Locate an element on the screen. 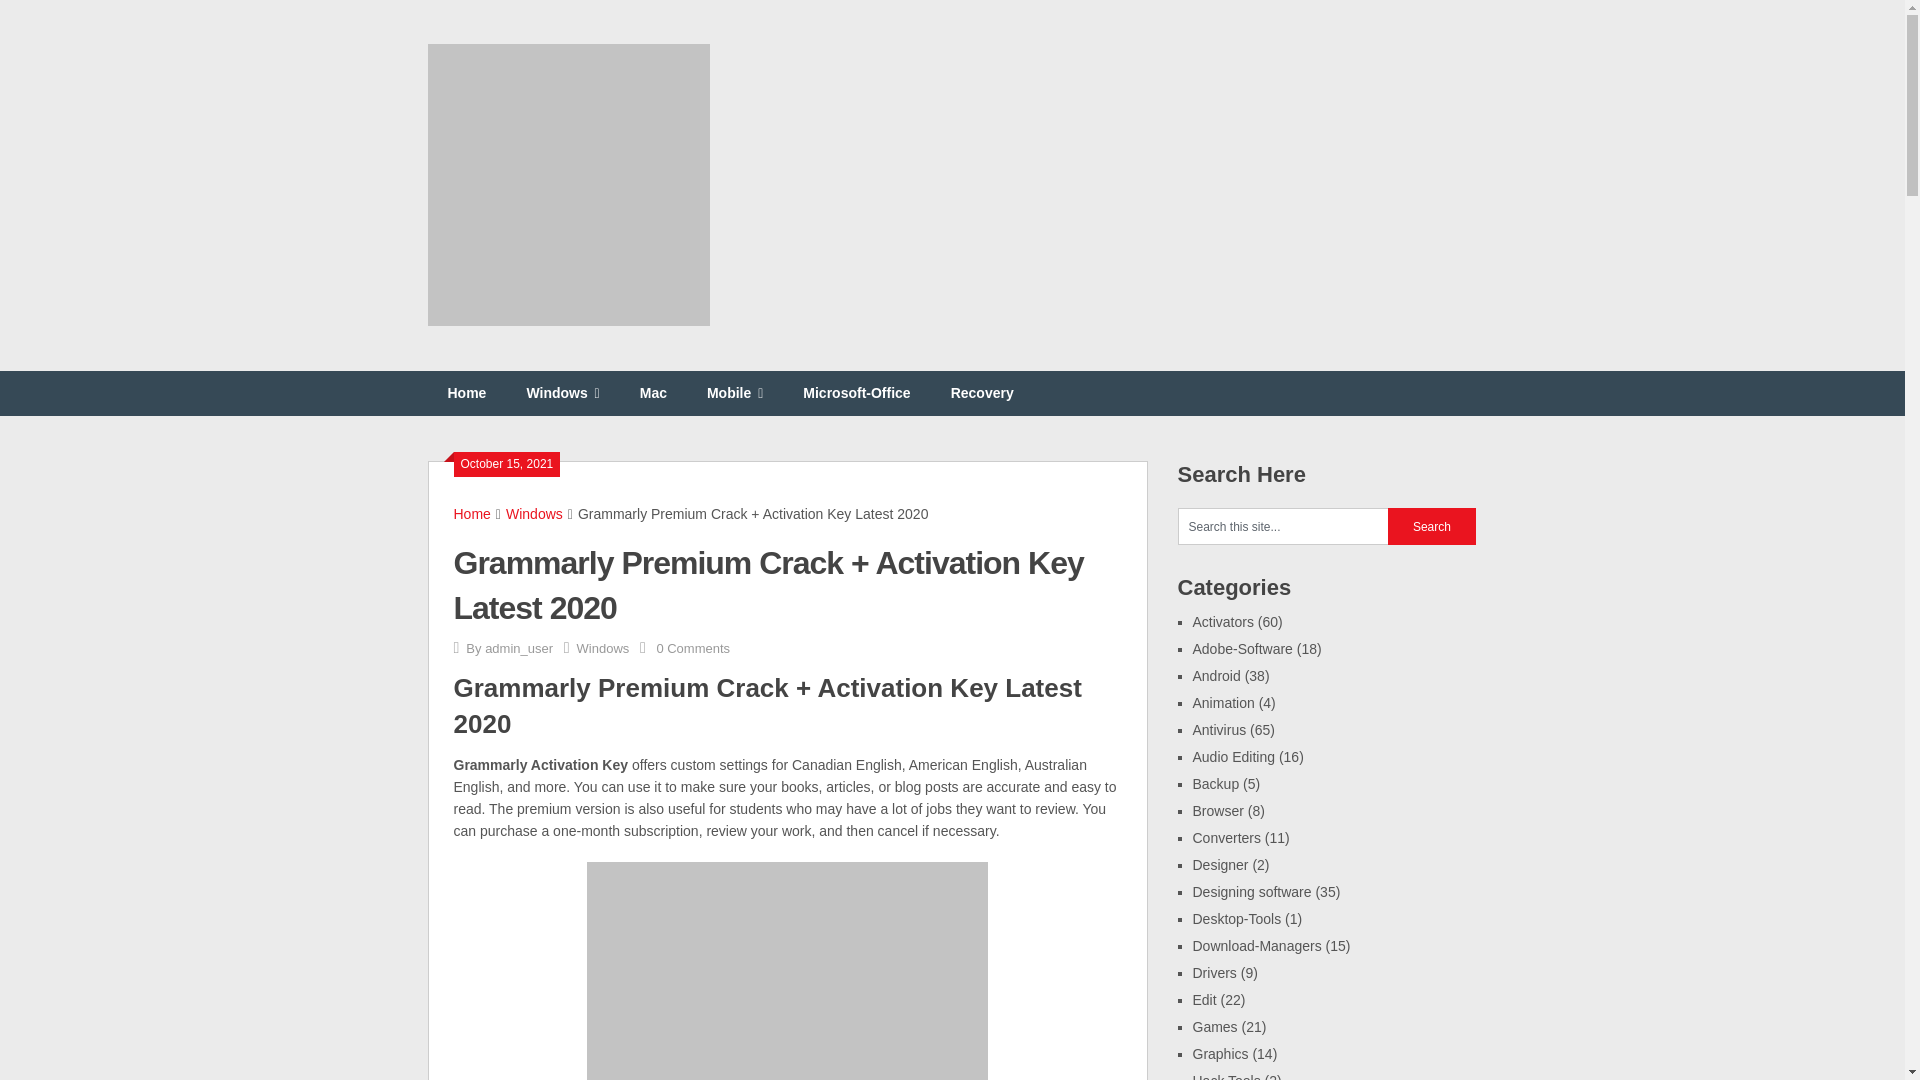  Windows is located at coordinates (562, 393).